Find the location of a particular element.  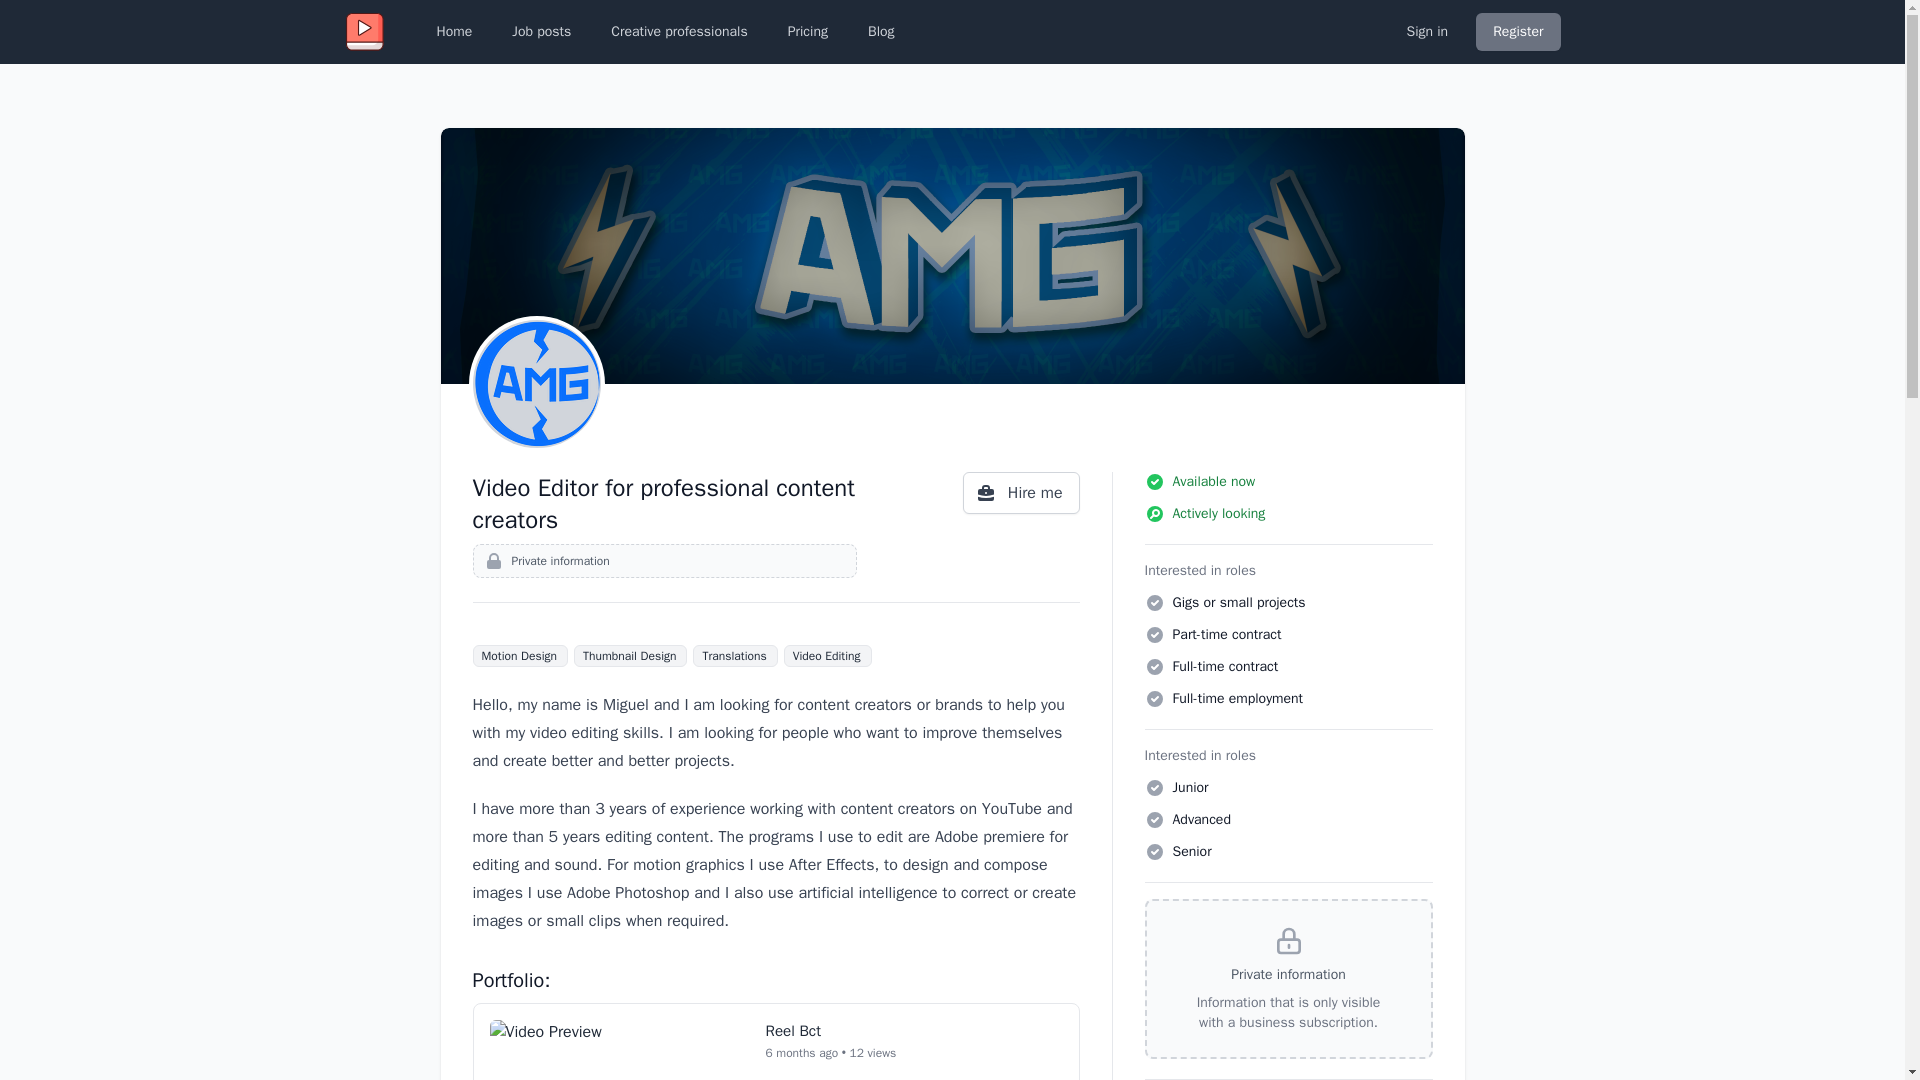

Creative professionals is located at coordinates (678, 32).